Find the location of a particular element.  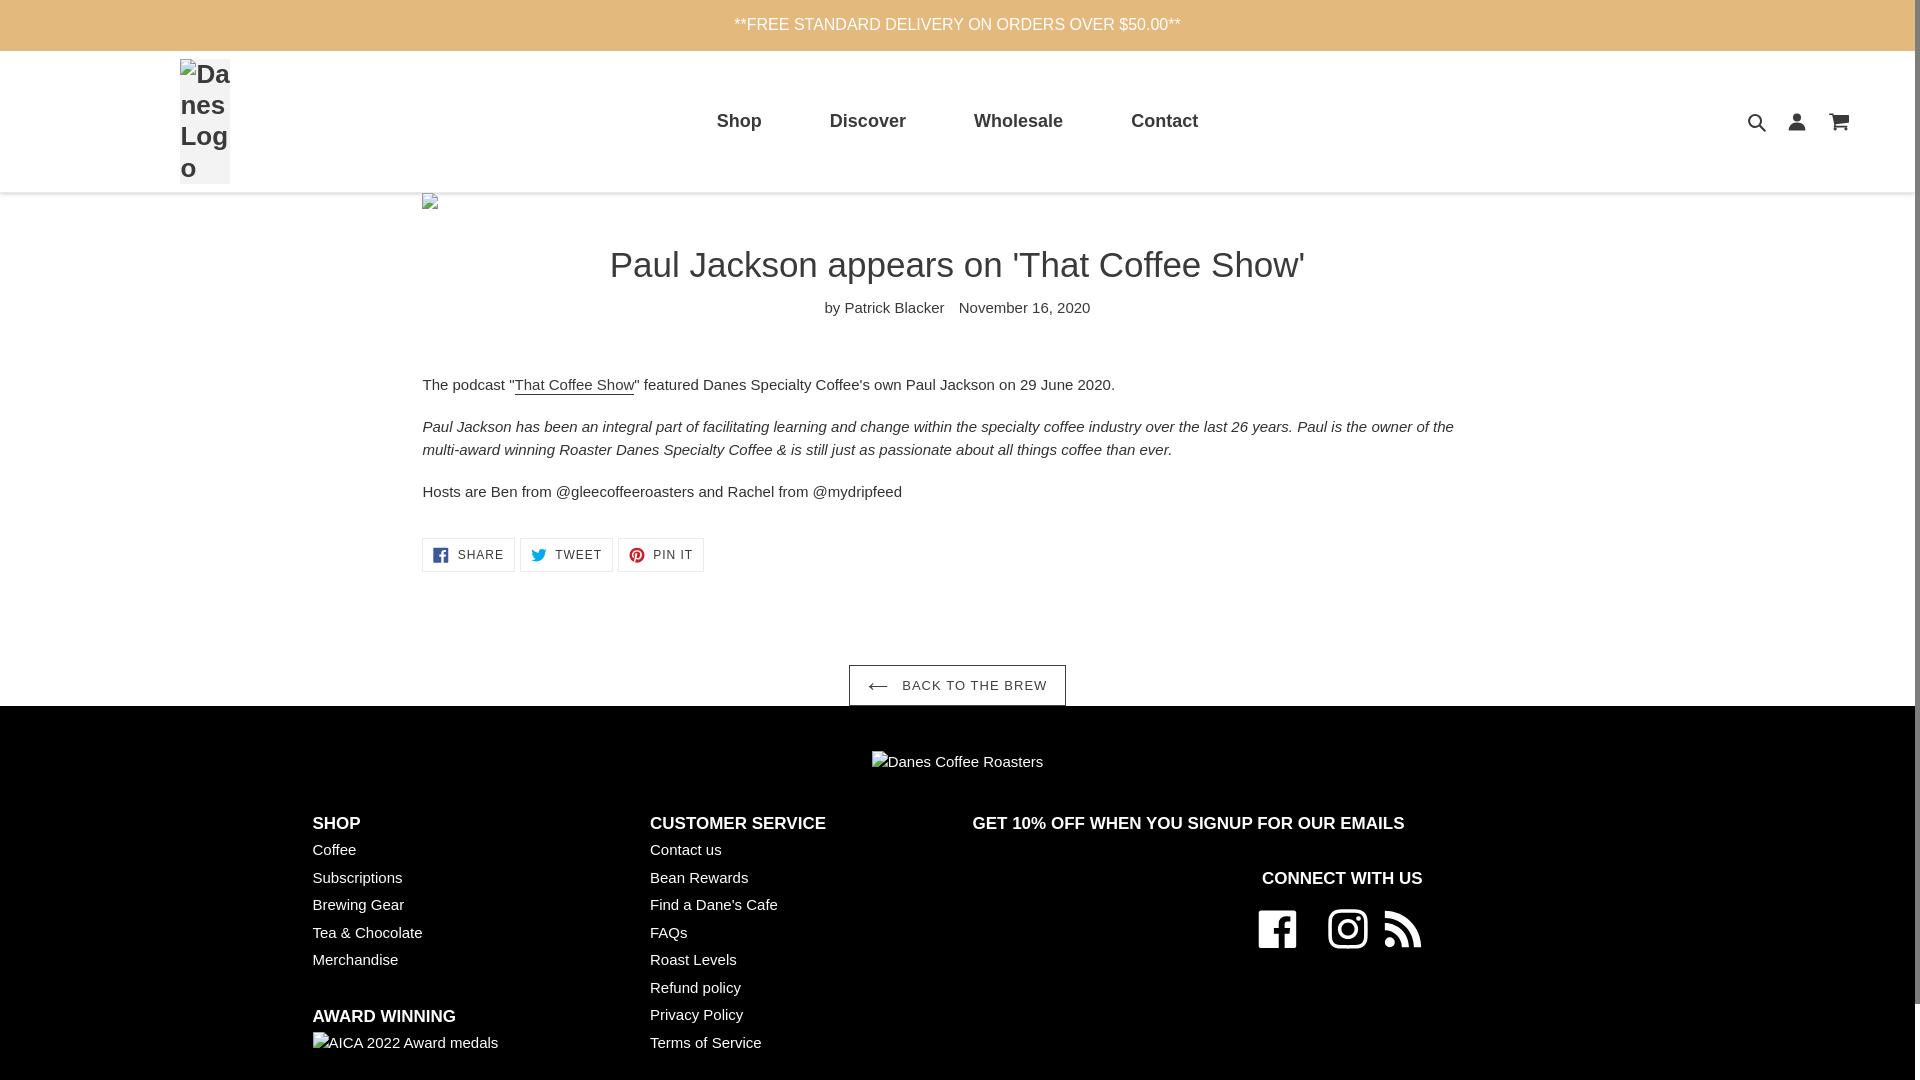

Cart is located at coordinates (1839, 121).